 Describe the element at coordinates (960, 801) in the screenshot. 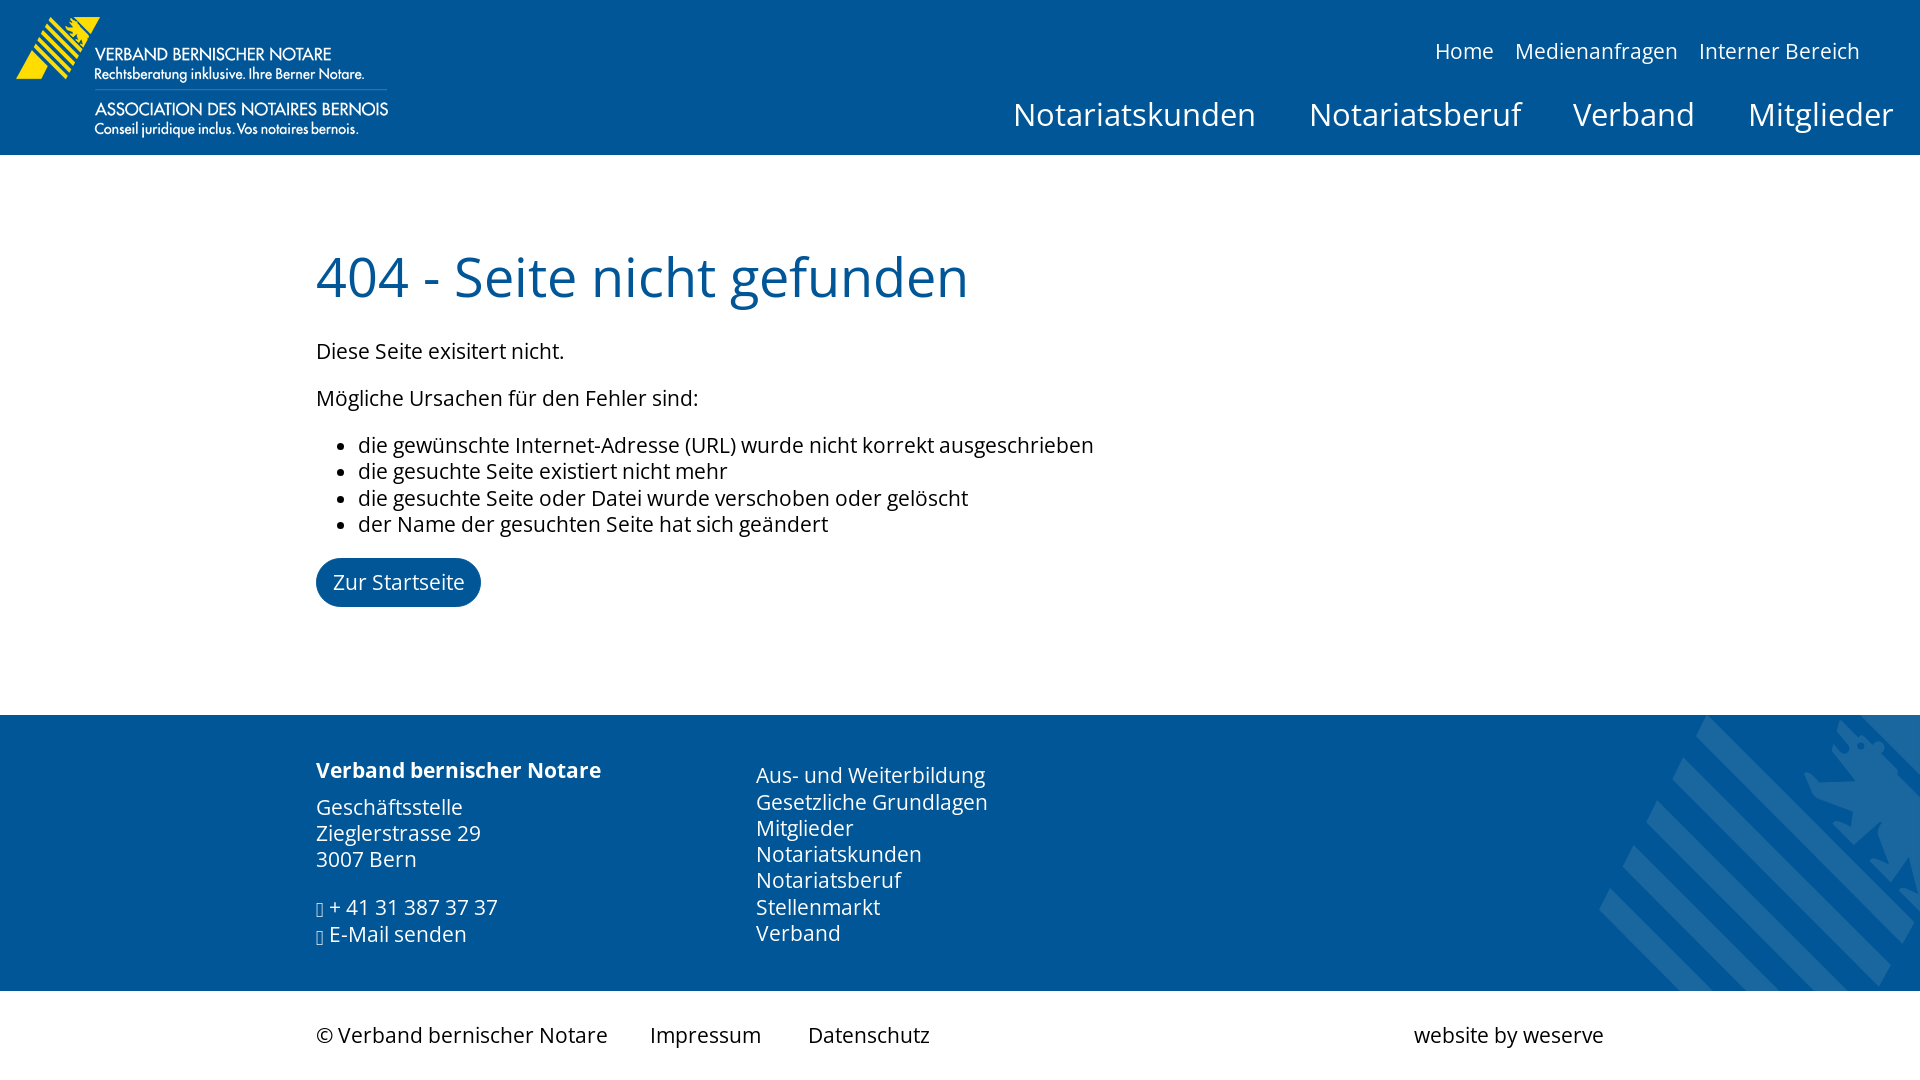

I see `Gesetzliche Grundlagen` at that location.